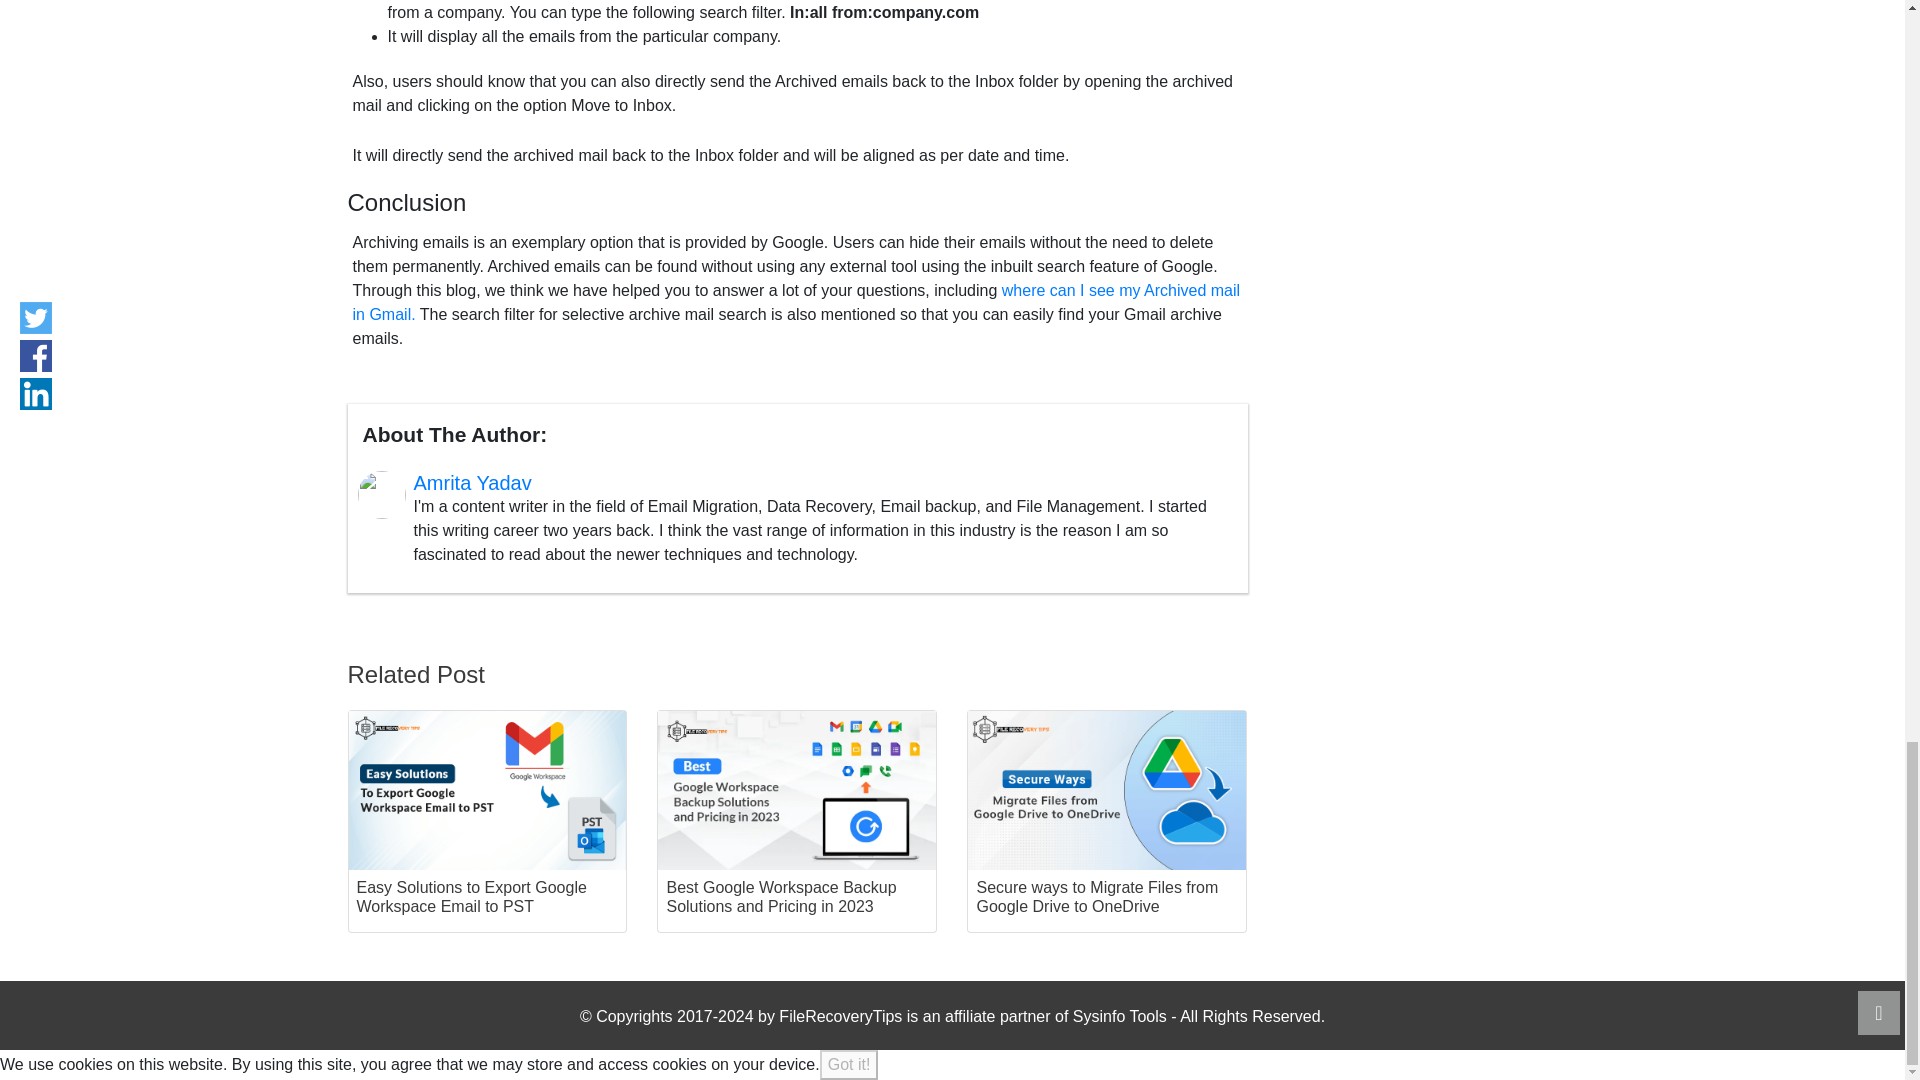  Describe the element at coordinates (796, 302) in the screenshot. I see `where can I see my Archived mail in Gmail.` at that location.